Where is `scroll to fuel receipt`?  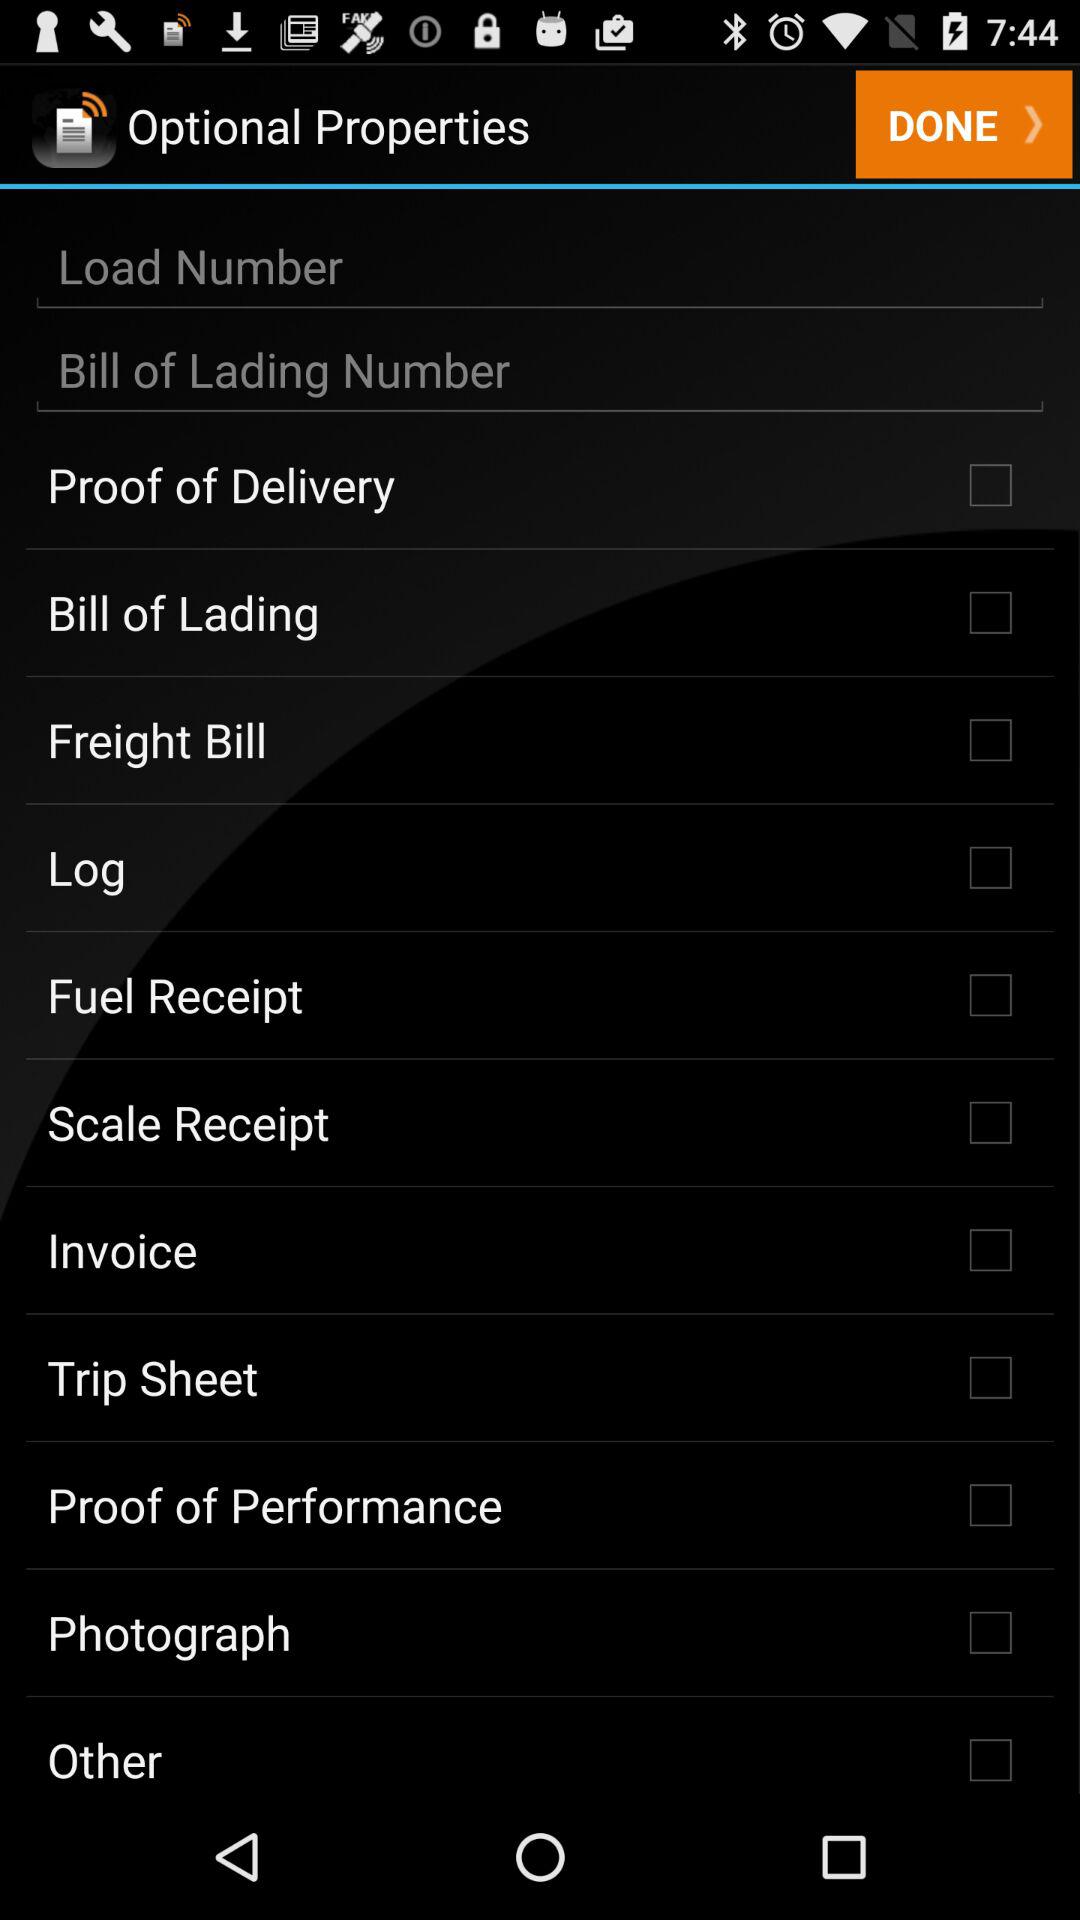 scroll to fuel receipt is located at coordinates (540, 995).